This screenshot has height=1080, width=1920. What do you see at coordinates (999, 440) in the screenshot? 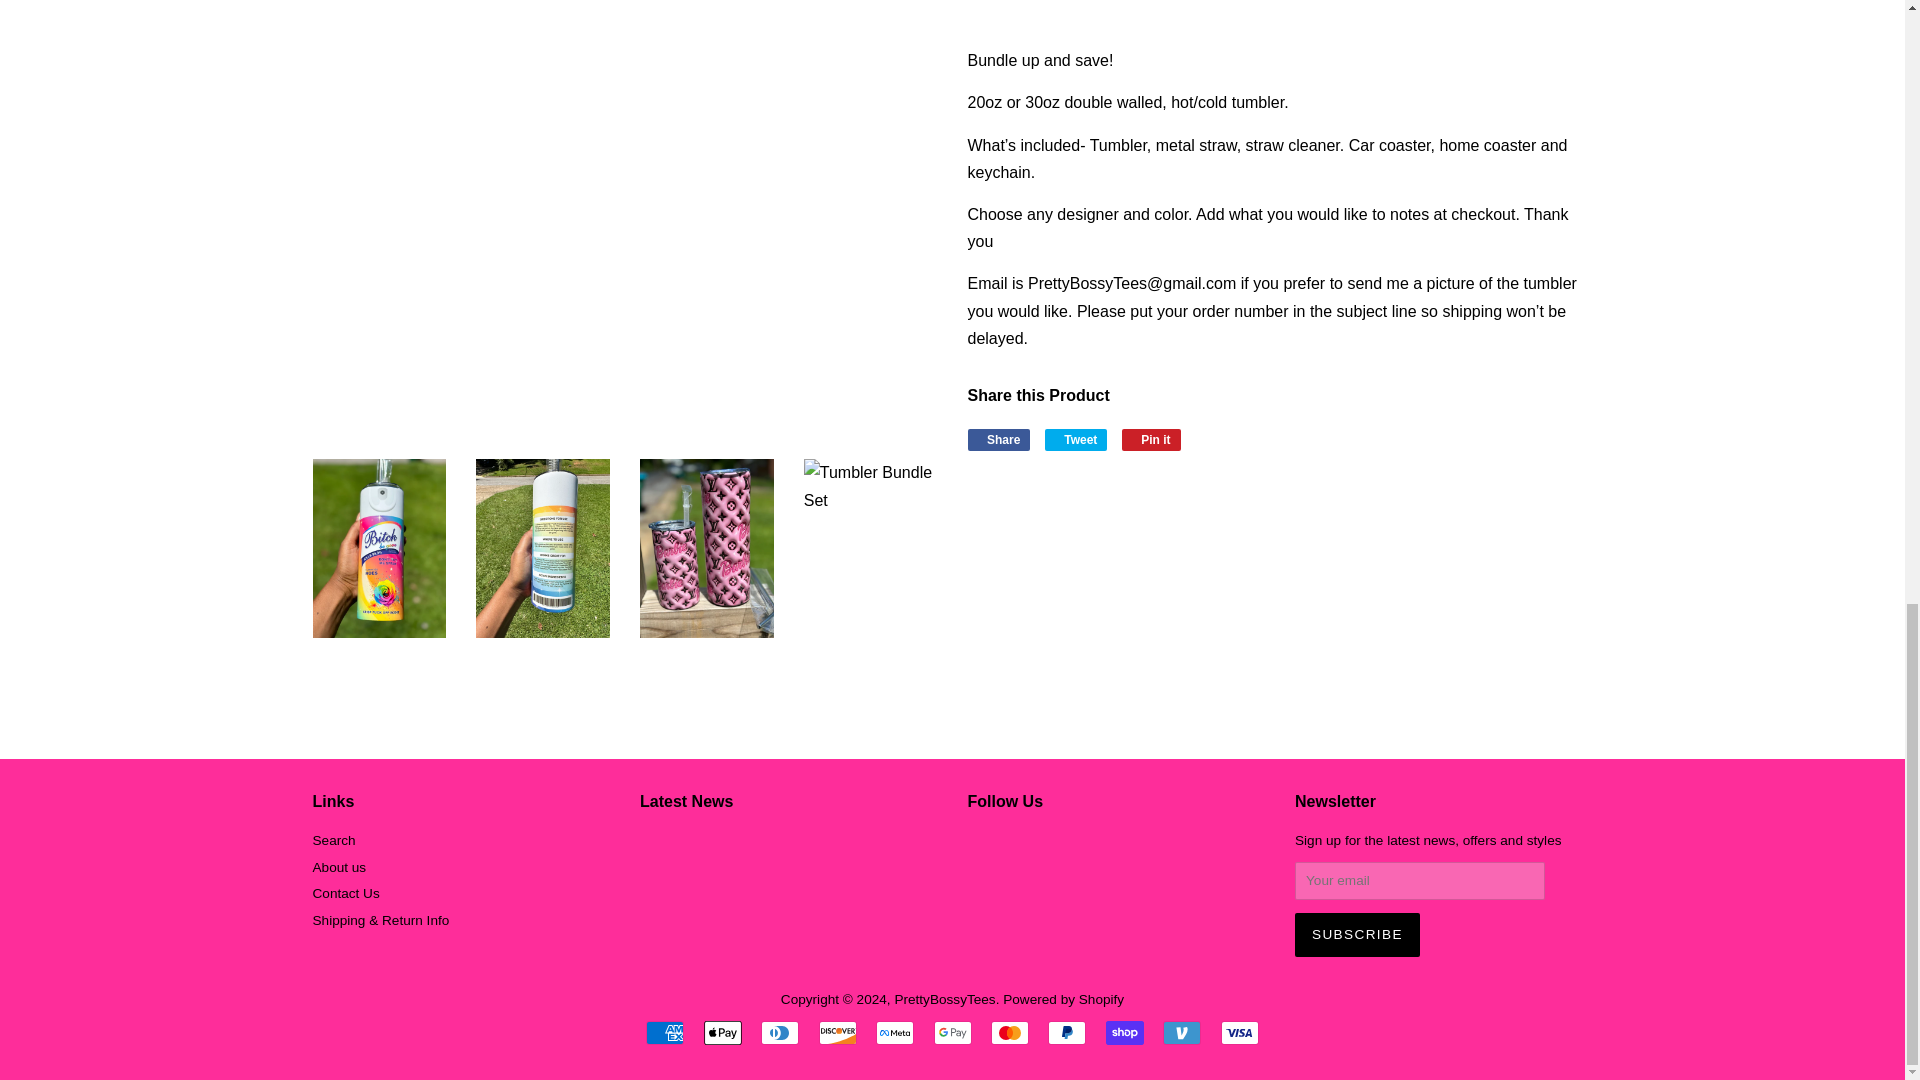
I see `Share on Facebook` at bounding box center [999, 440].